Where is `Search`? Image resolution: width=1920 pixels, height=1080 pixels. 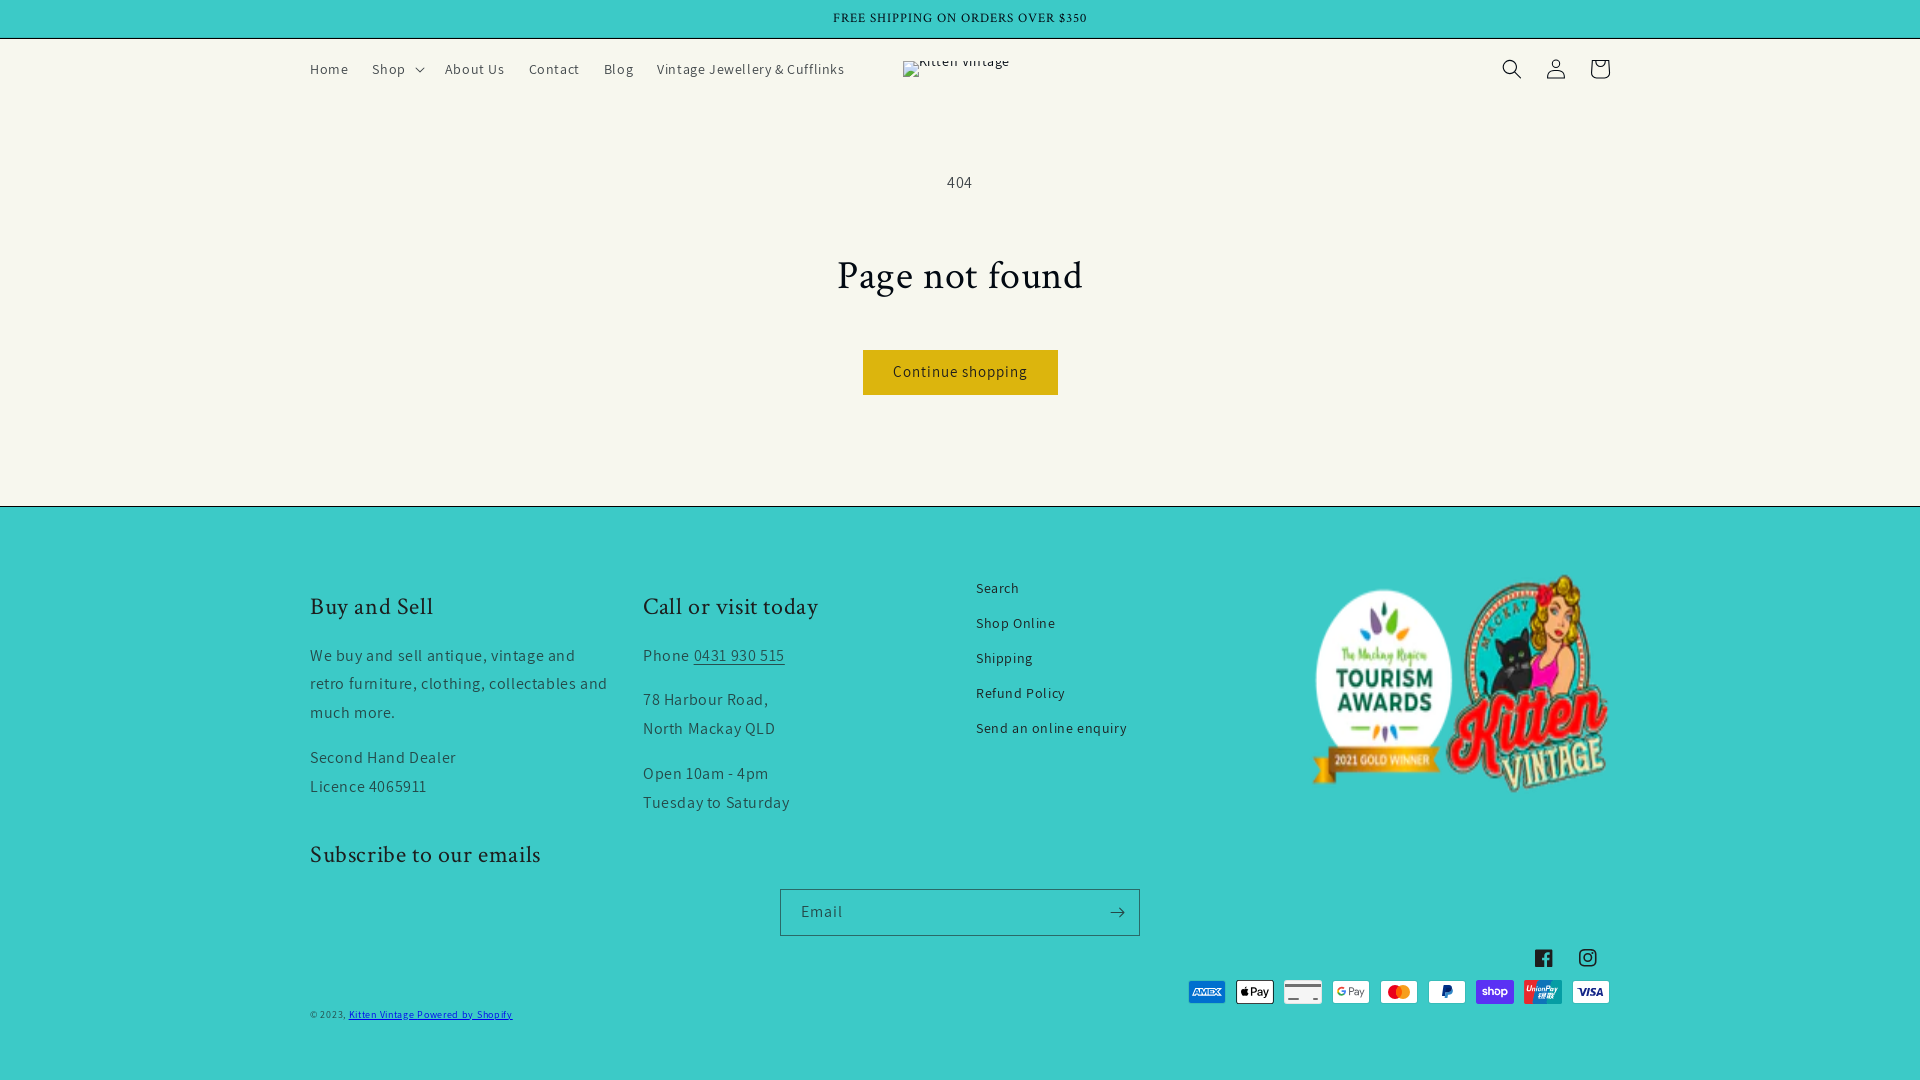 Search is located at coordinates (1126, 588).